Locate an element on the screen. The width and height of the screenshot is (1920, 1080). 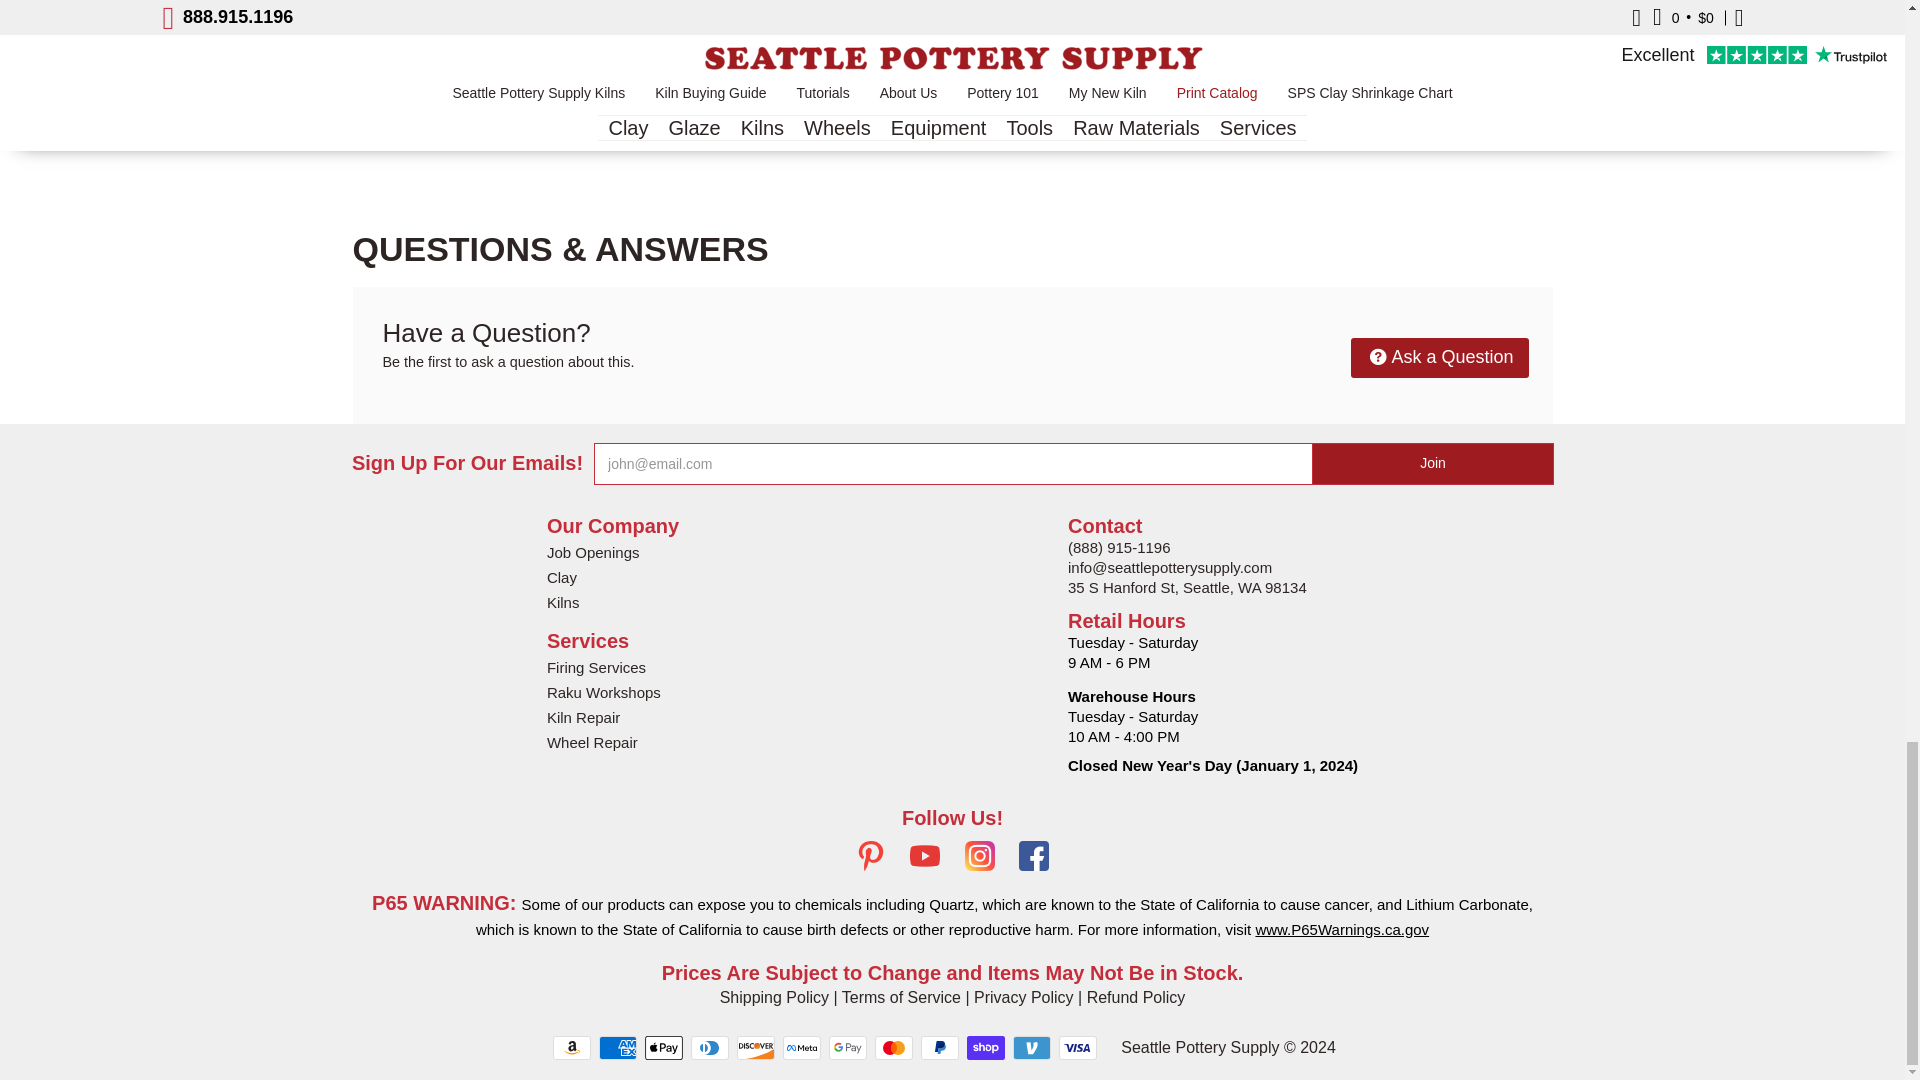
Shop Pay is located at coordinates (986, 1047).